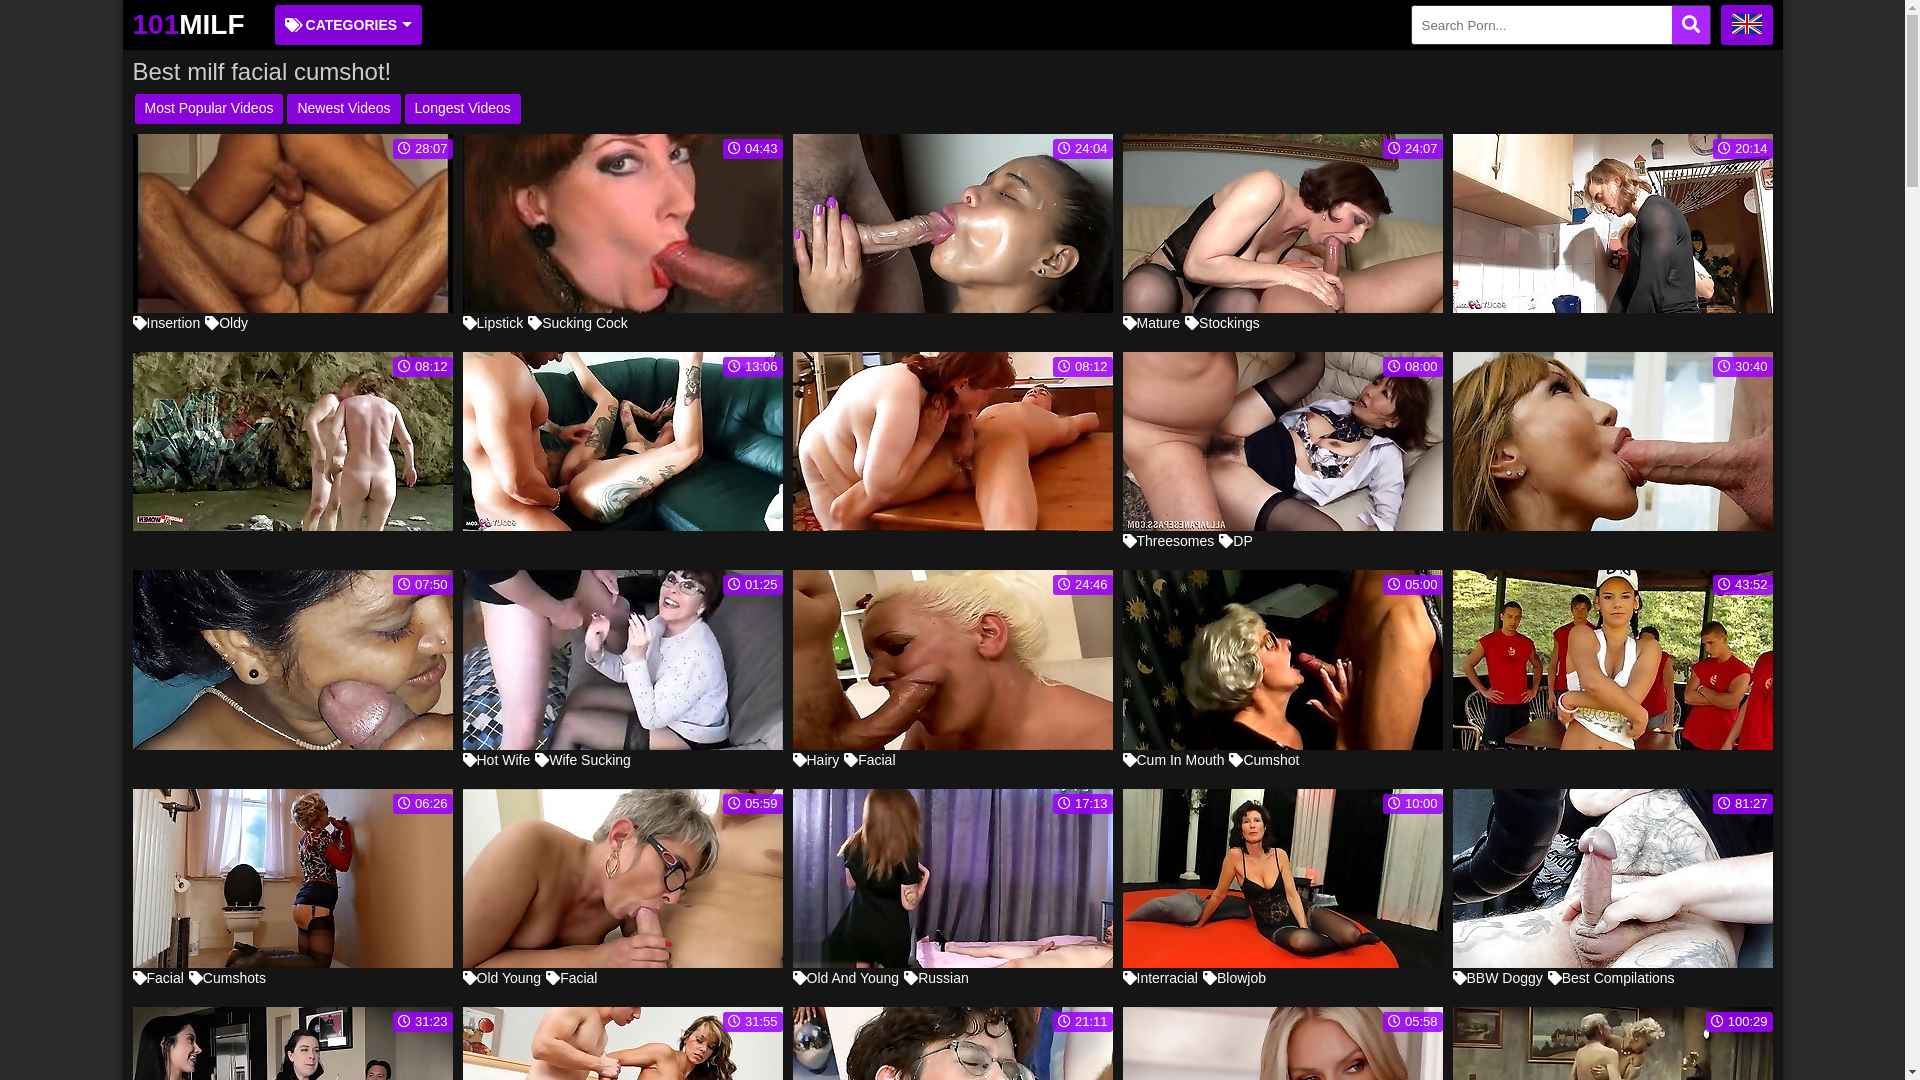 The width and height of the screenshot is (1920, 1080). I want to click on Cumshots, so click(228, 978).